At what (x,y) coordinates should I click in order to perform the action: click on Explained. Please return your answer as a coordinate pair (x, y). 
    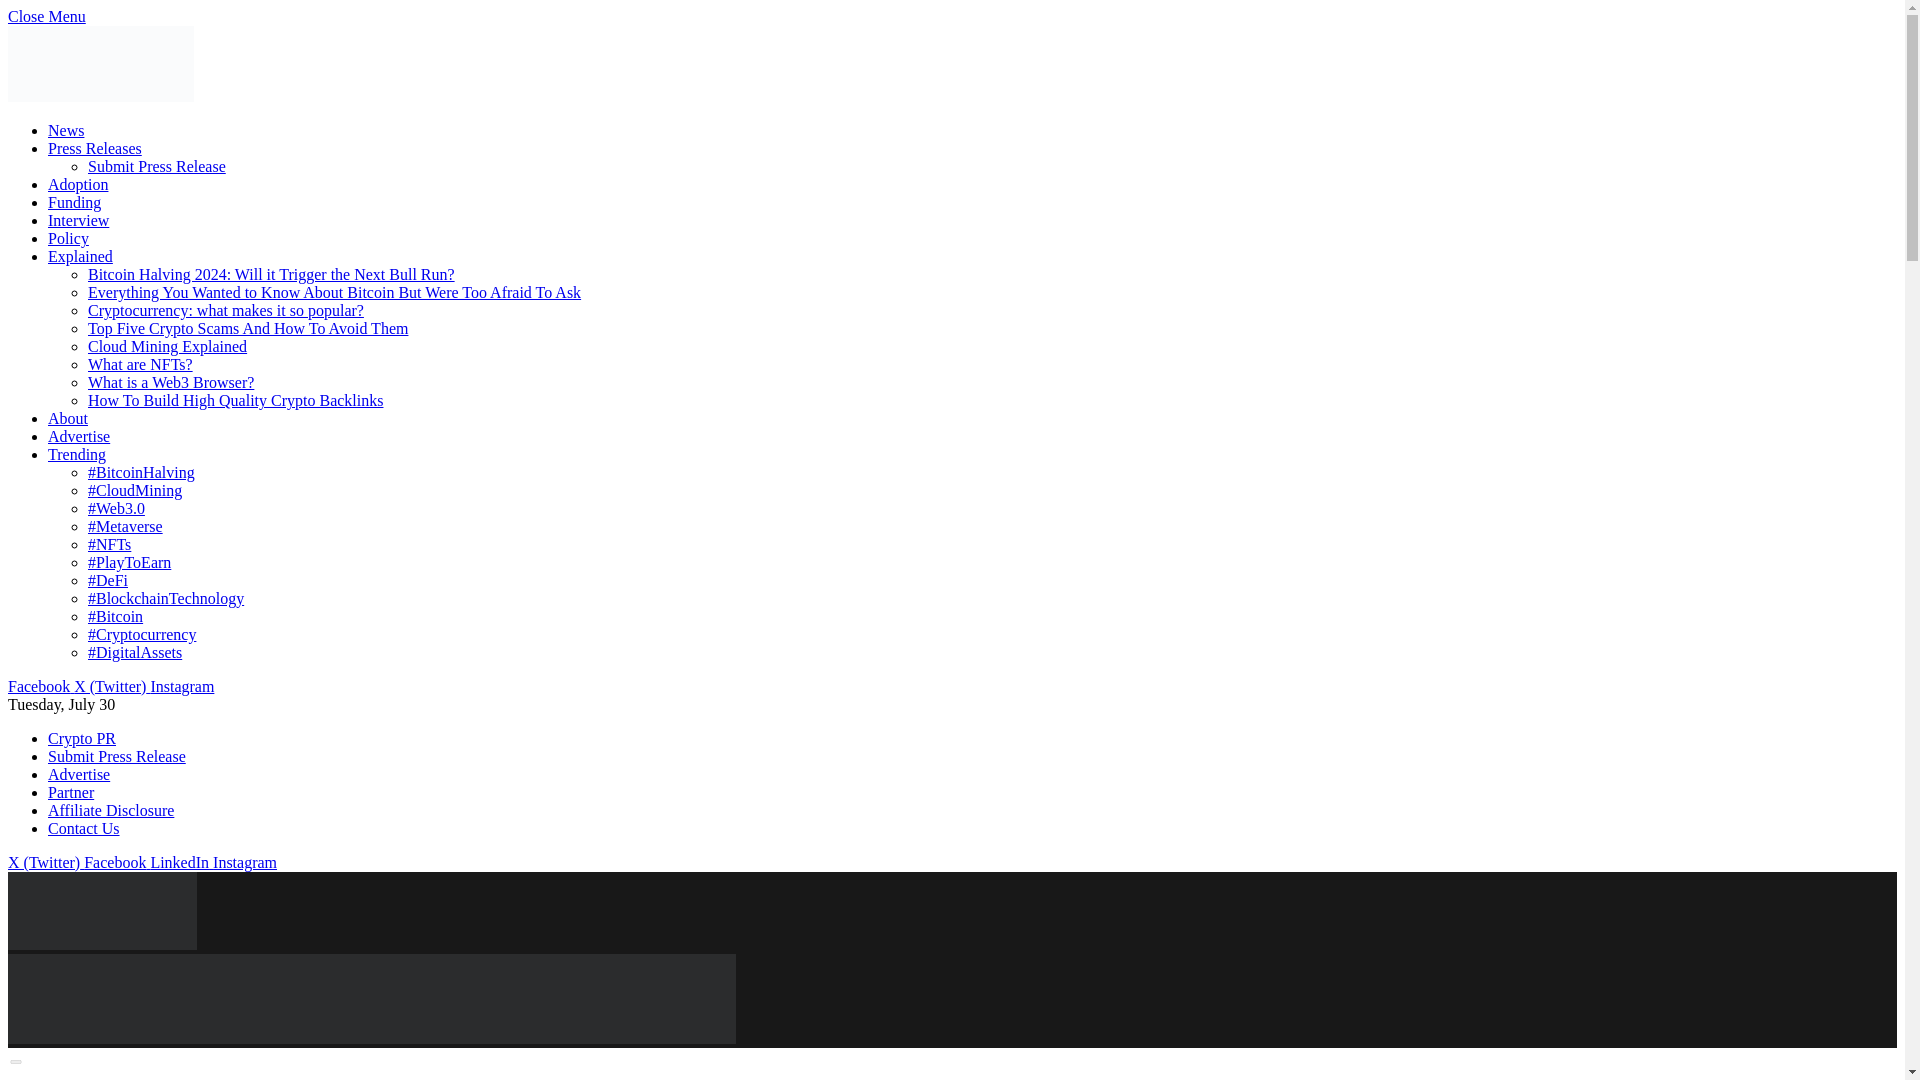
    Looking at the image, I should click on (80, 256).